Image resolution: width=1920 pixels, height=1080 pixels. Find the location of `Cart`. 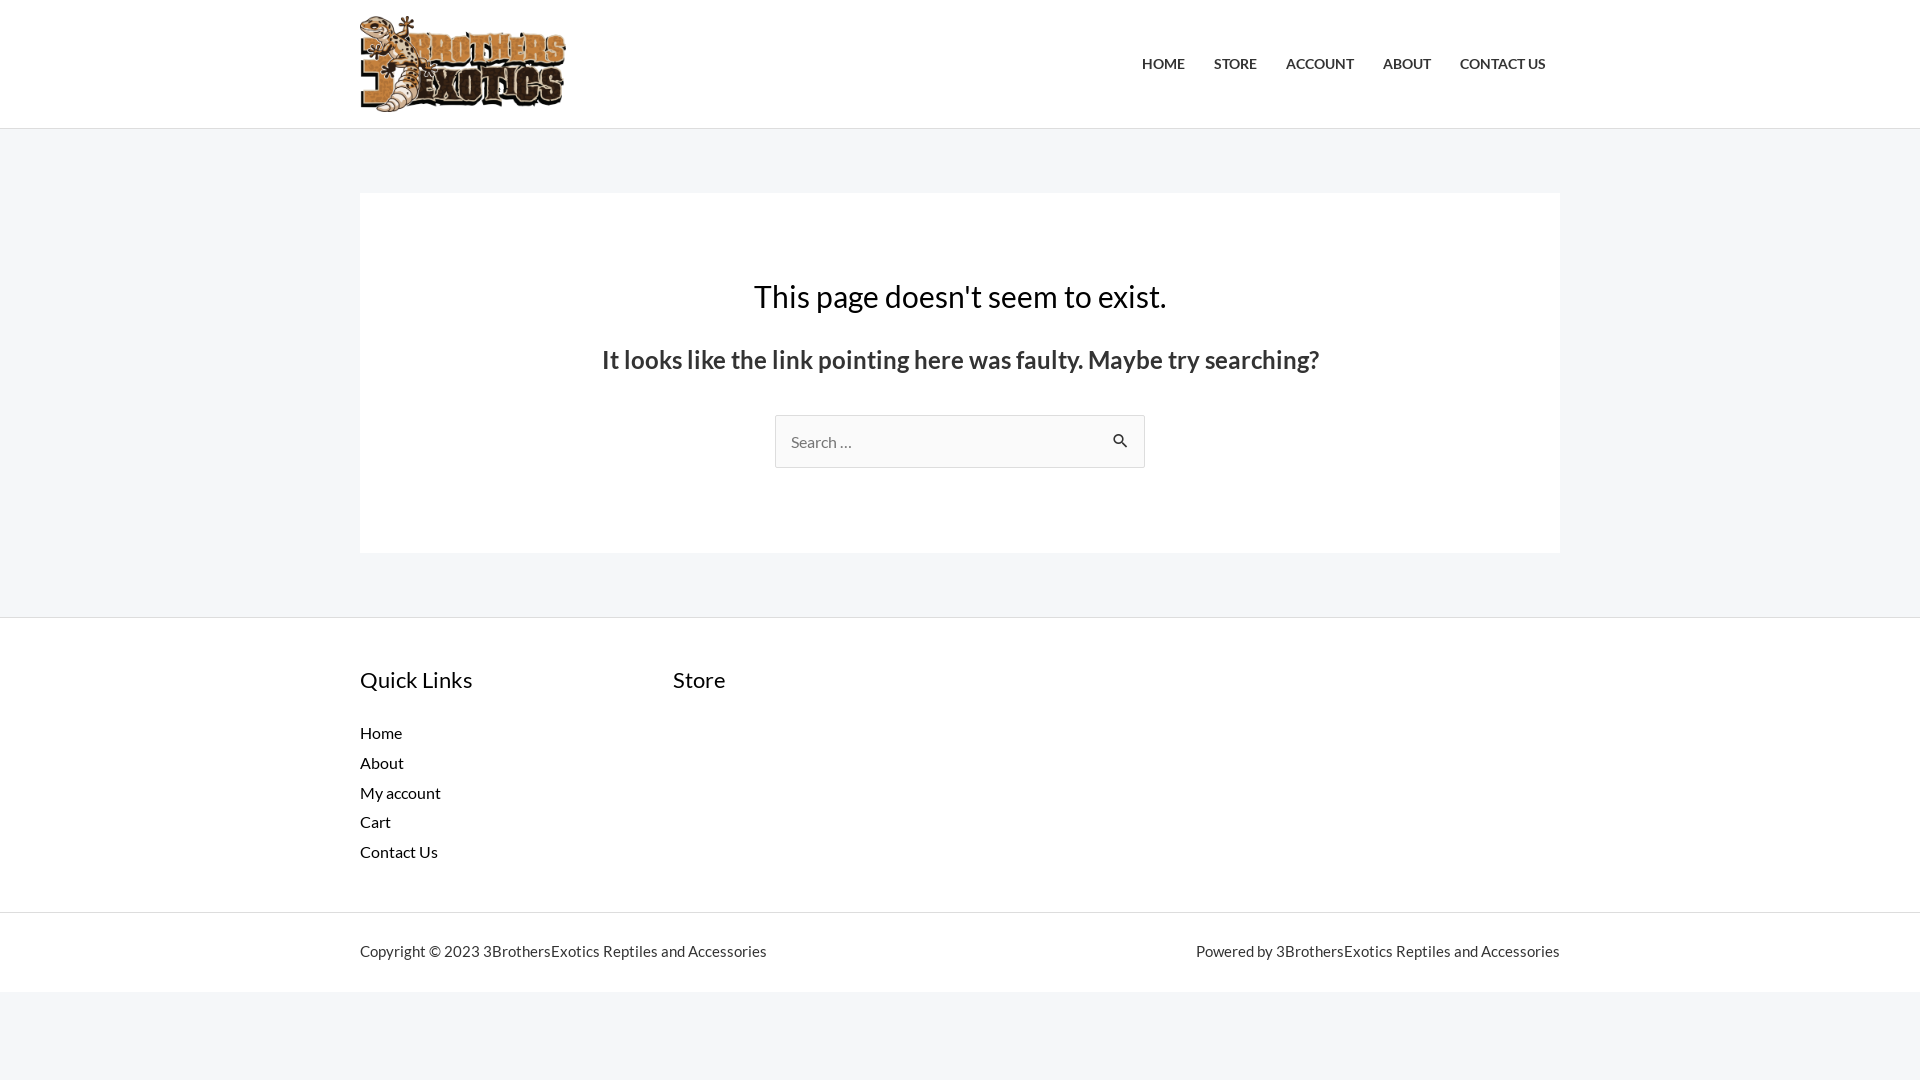

Cart is located at coordinates (376, 822).